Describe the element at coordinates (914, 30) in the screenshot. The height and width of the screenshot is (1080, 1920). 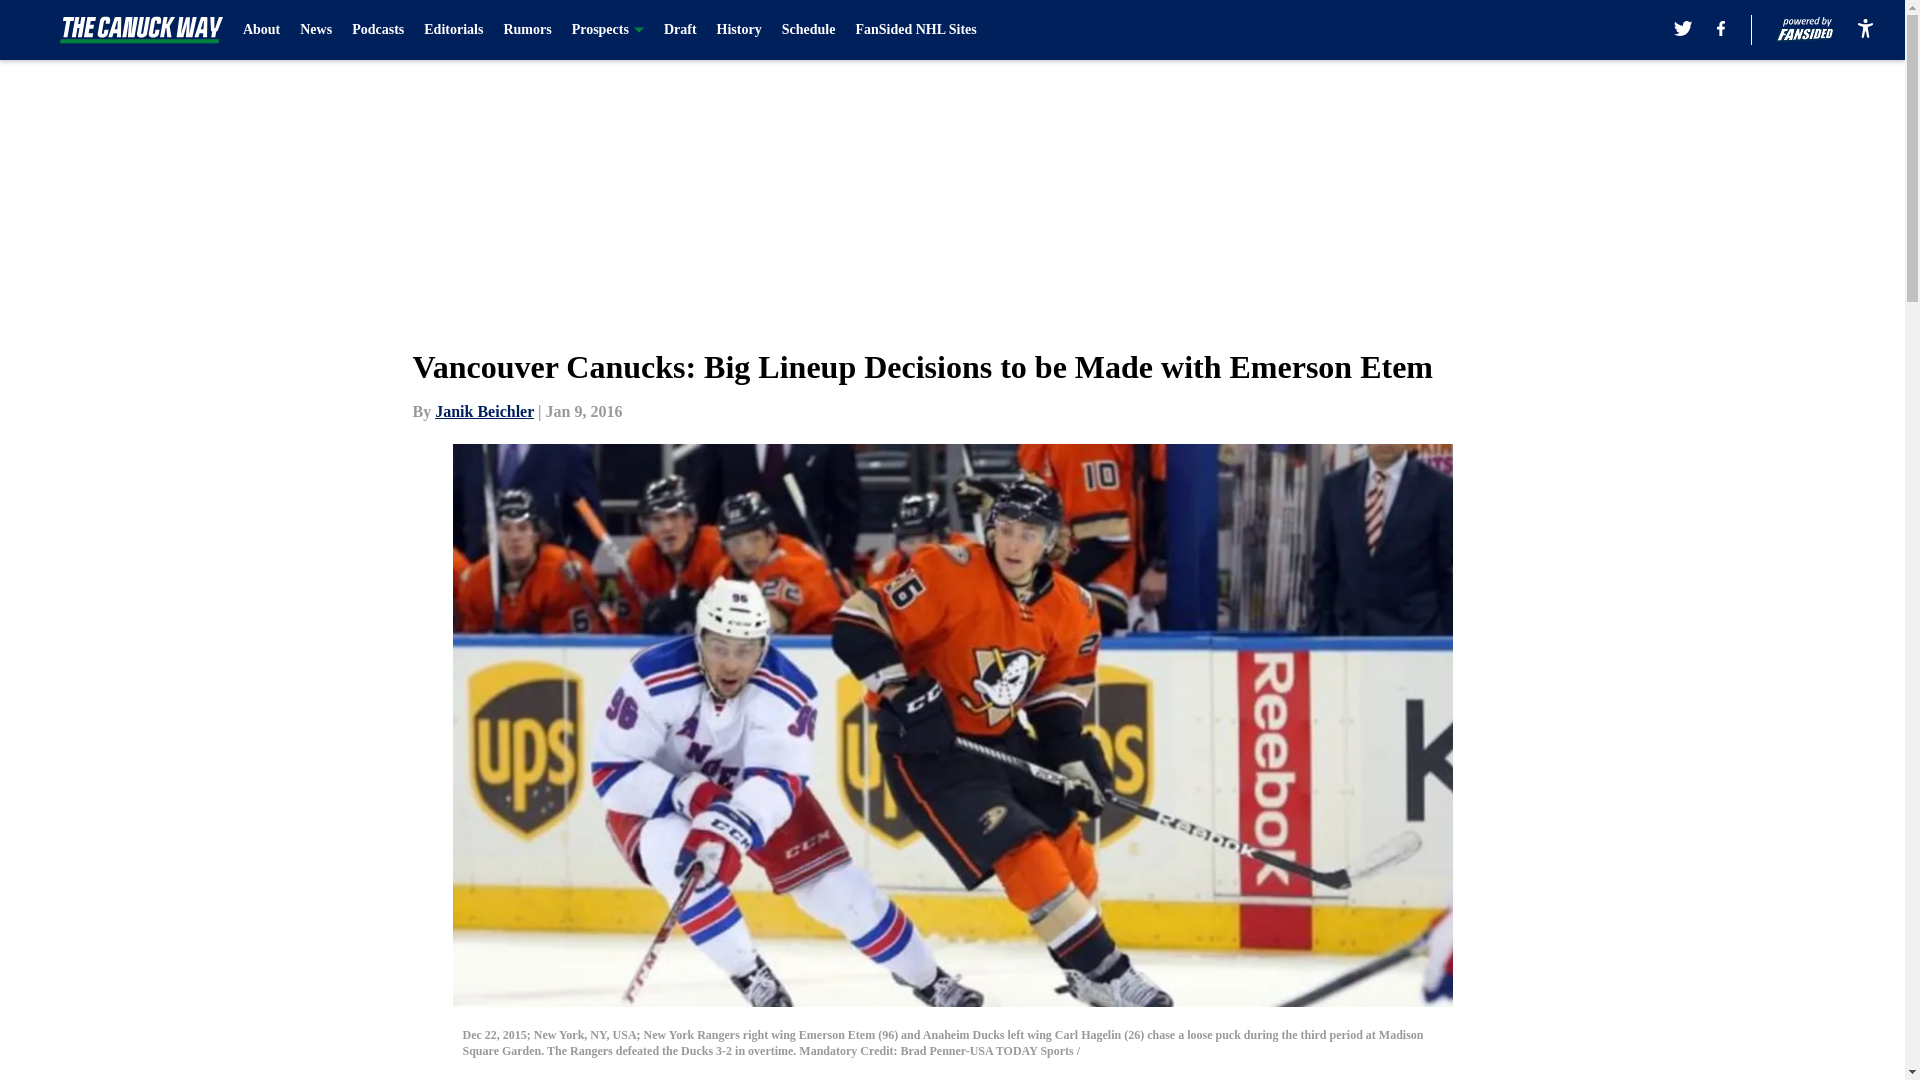
I see `FanSided NHL Sites` at that location.